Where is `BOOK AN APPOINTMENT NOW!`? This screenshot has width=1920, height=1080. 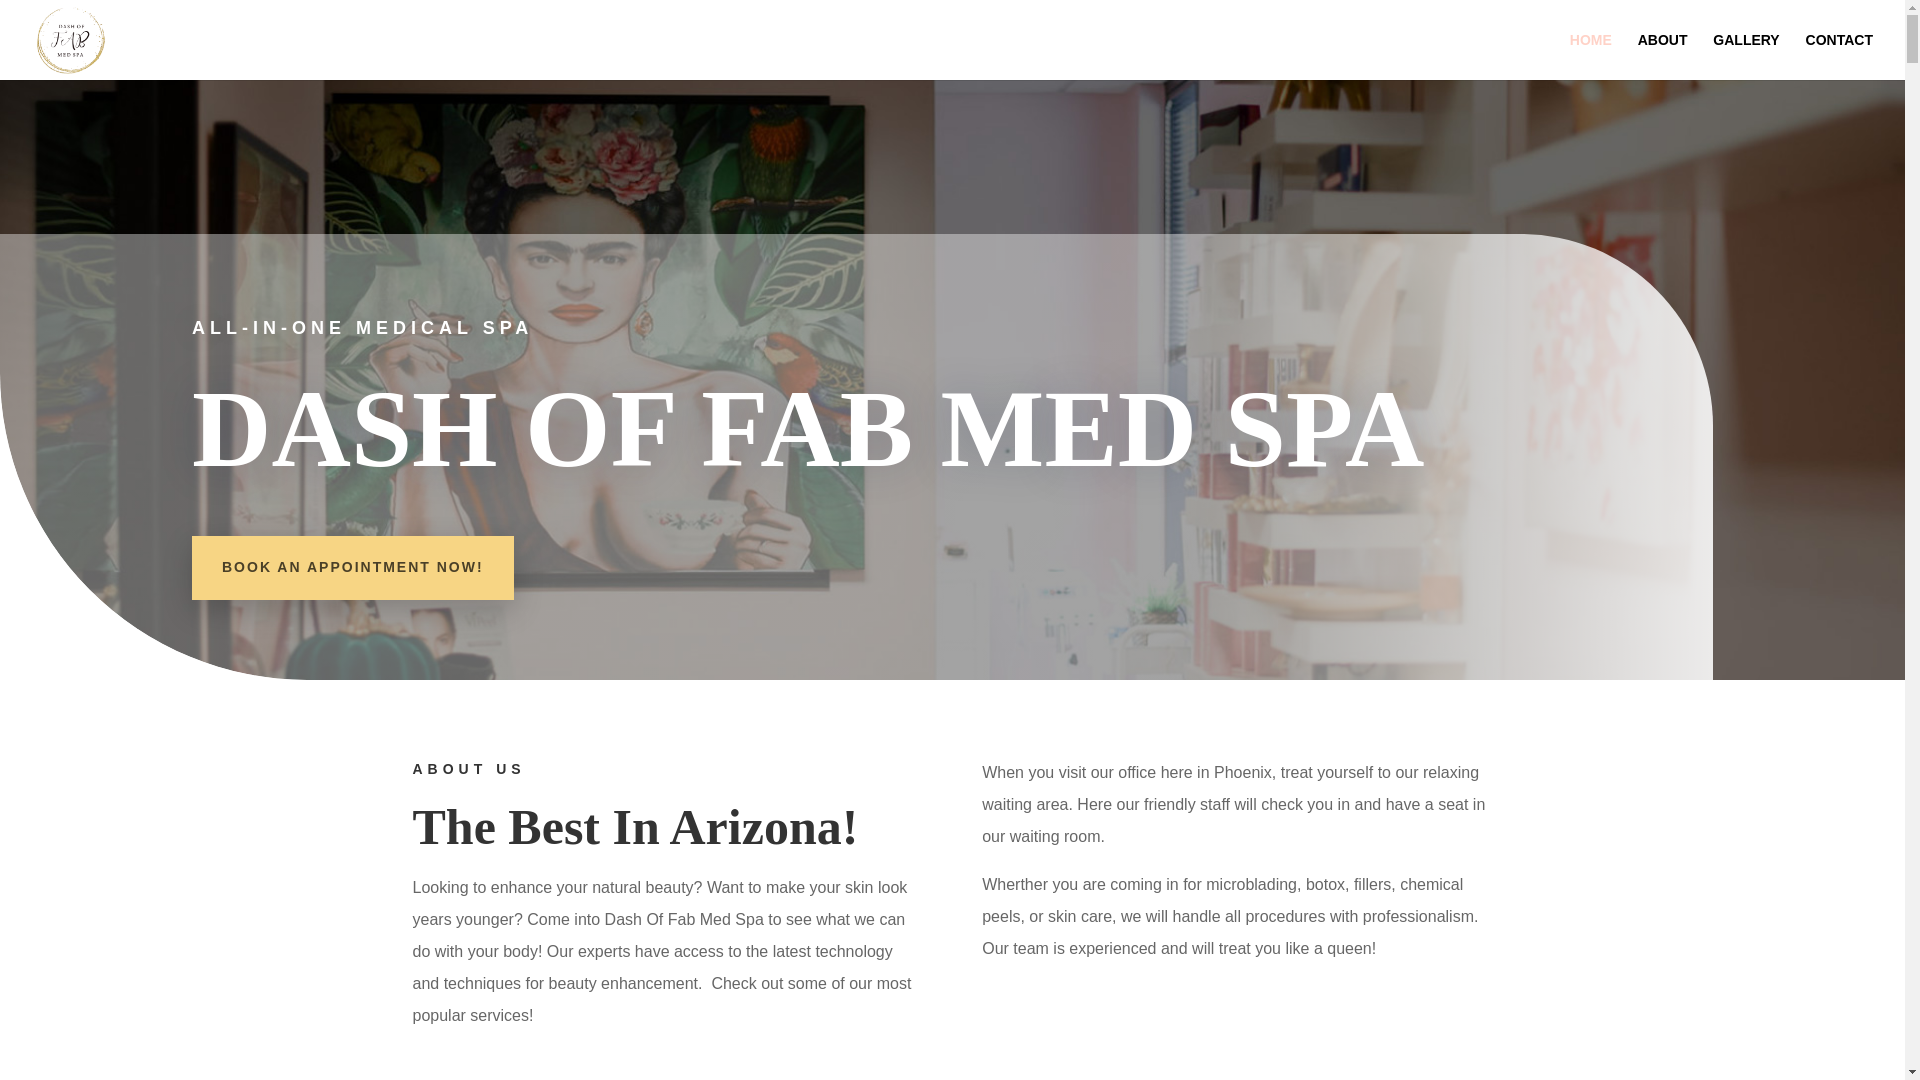 BOOK AN APPOINTMENT NOW! is located at coordinates (353, 568).